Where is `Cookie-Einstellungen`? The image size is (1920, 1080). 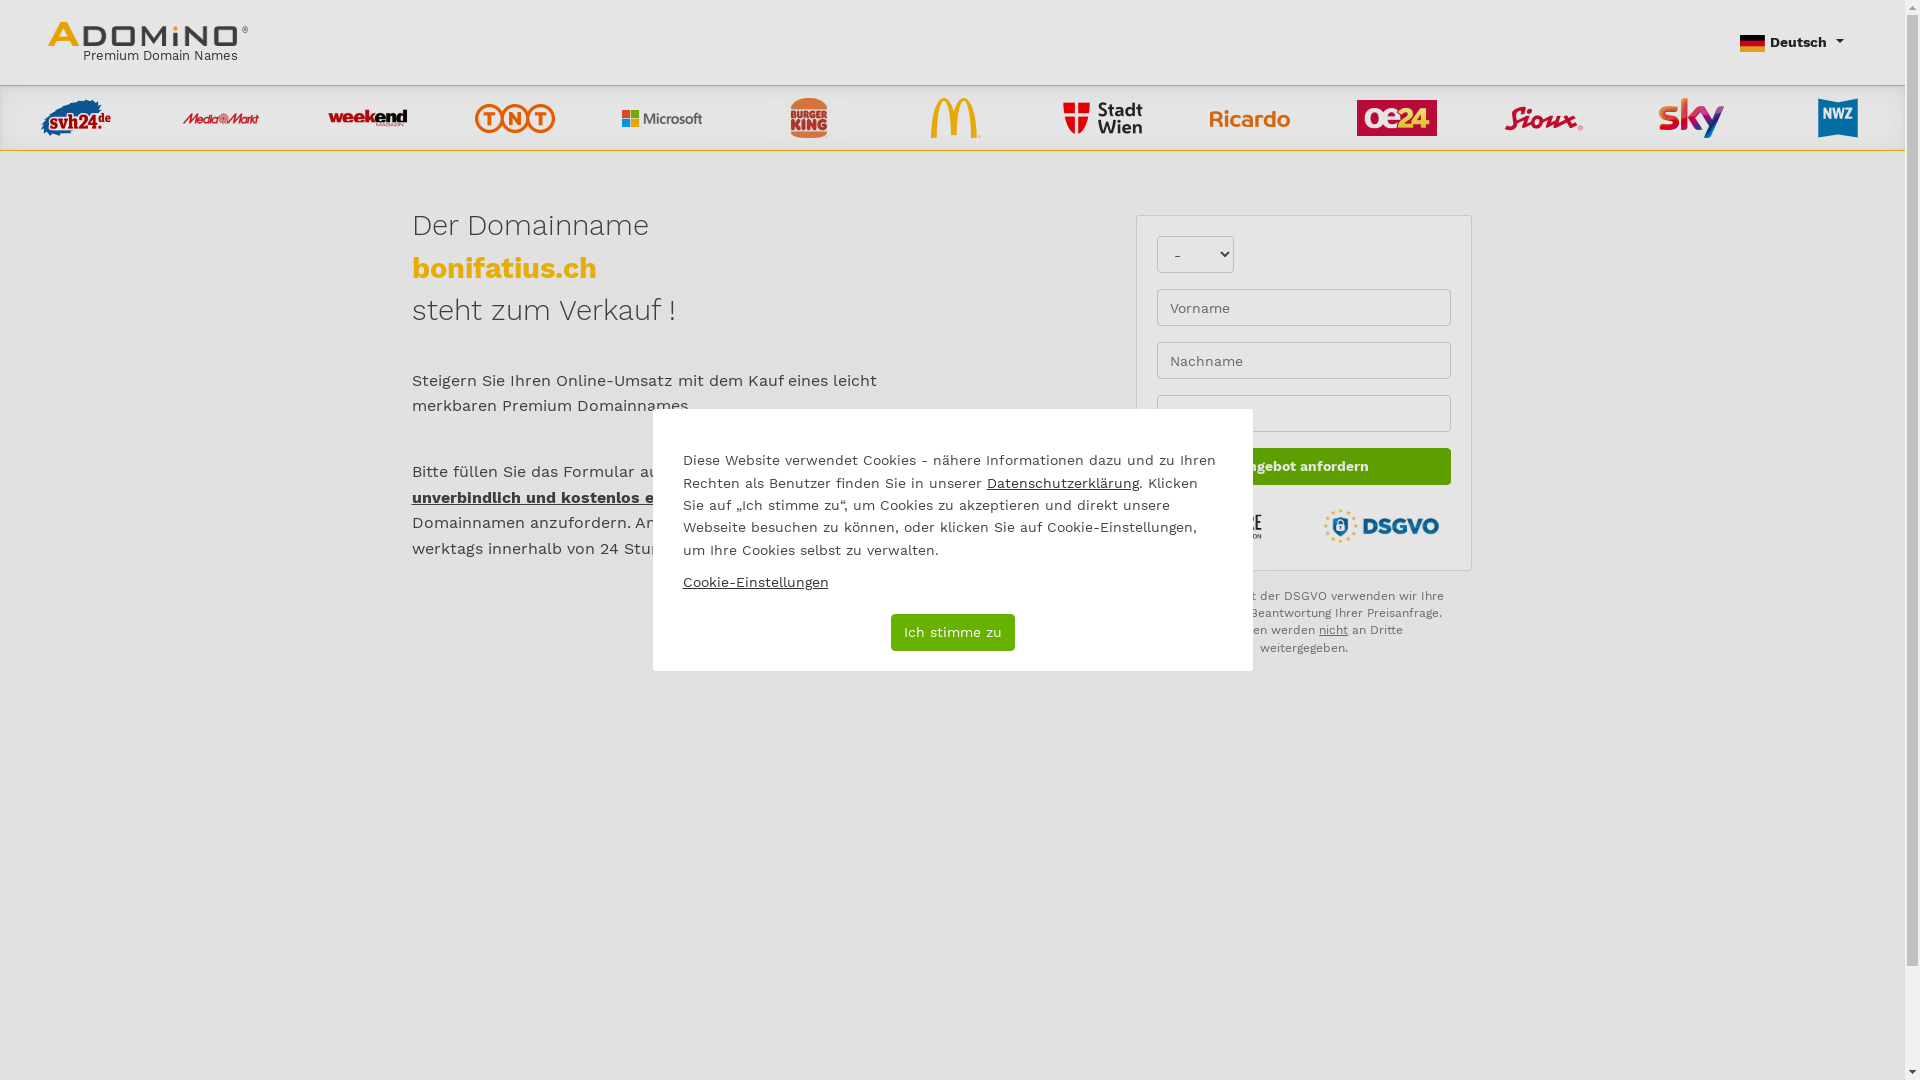 Cookie-Einstellungen is located at coordinates (755, 582).